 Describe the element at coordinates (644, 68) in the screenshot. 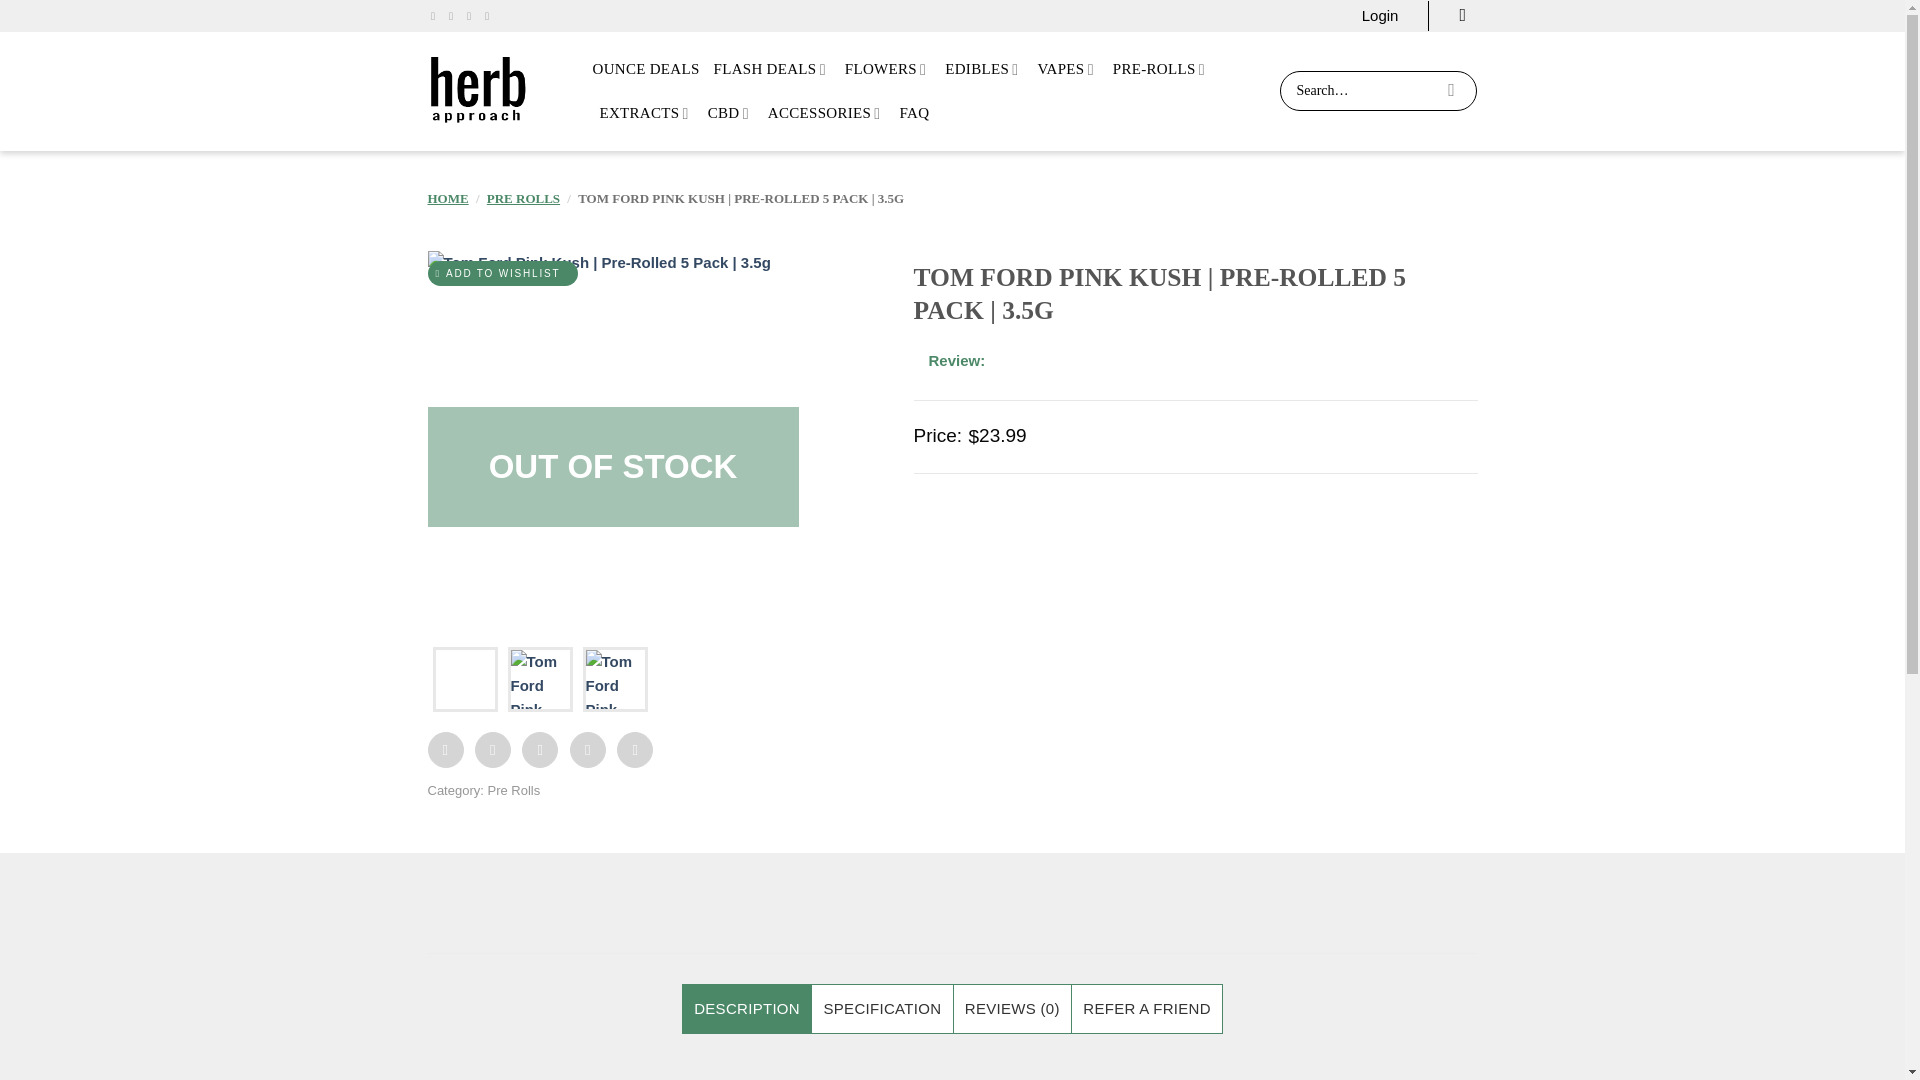

I see `OUNCE DEALS` at that location.